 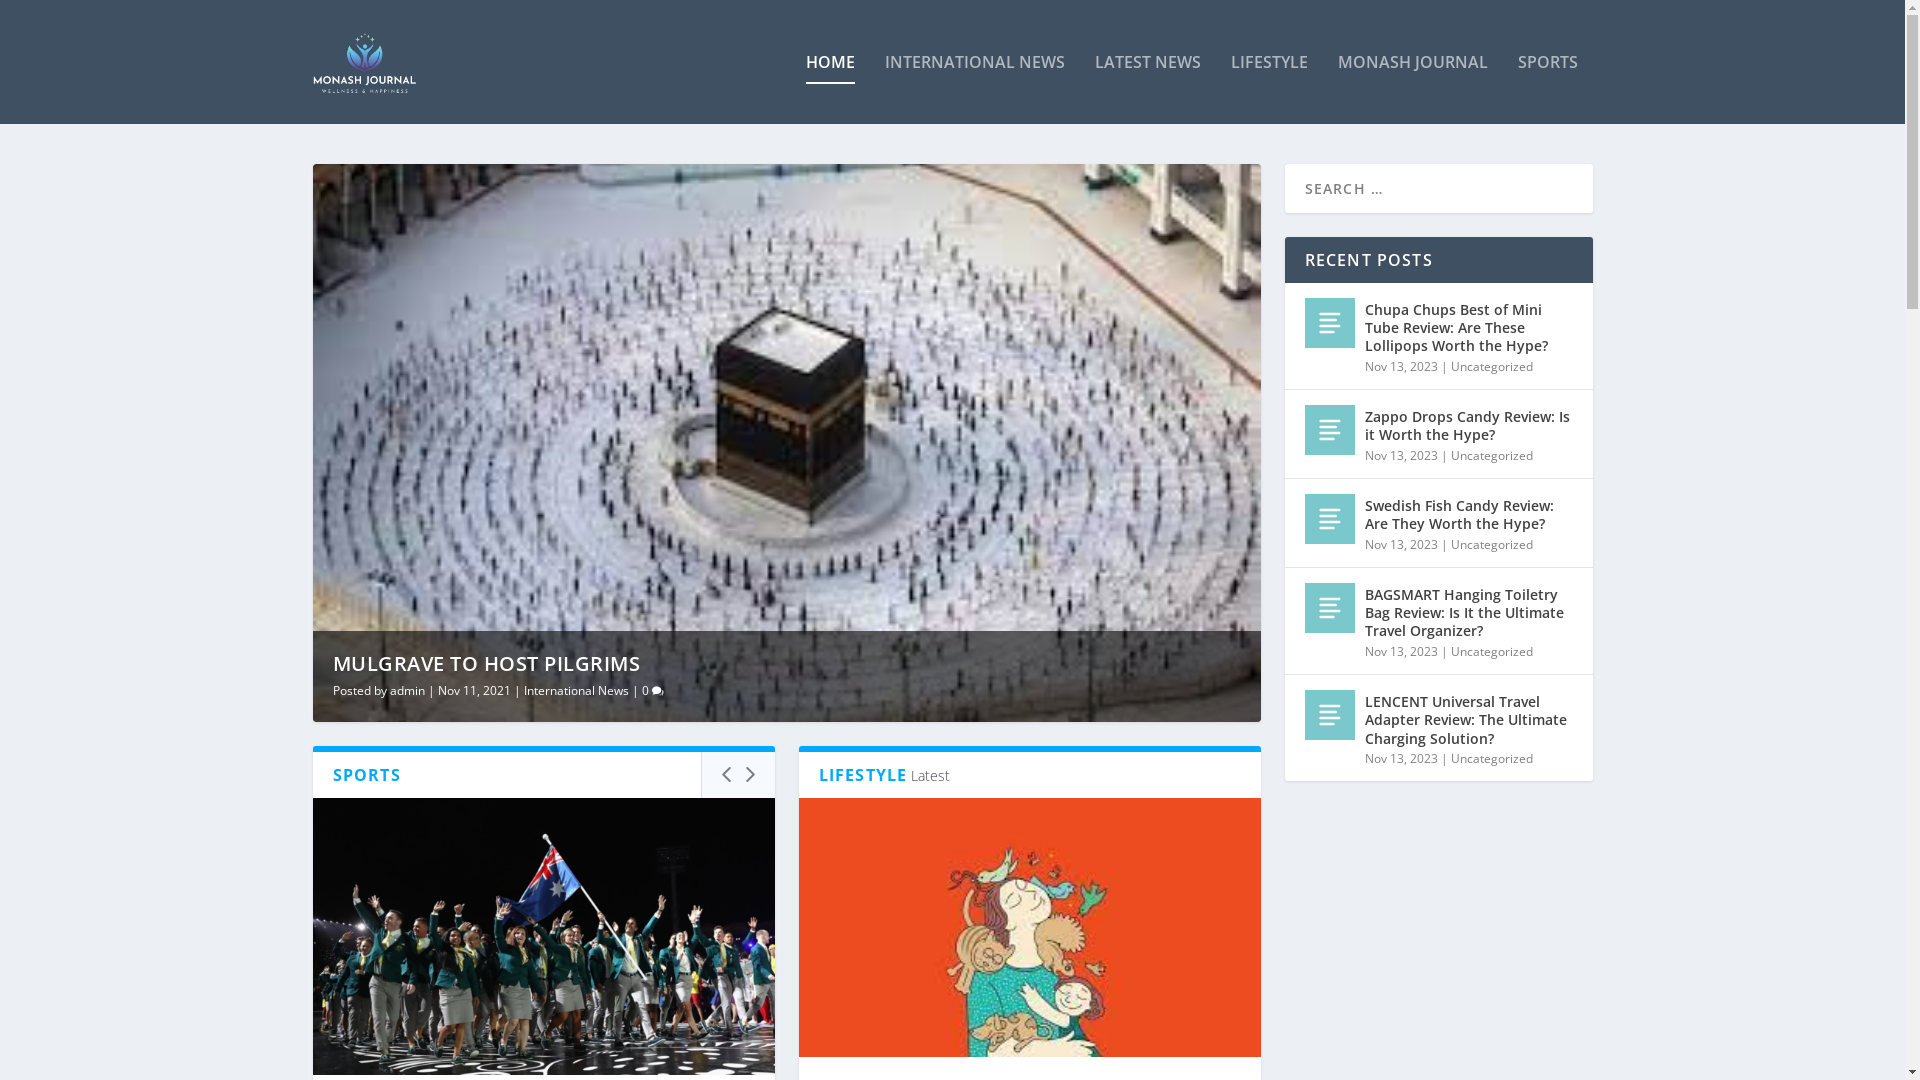 What do you see at coordinates (1491, 455) in the screenshot?
I see `Uncategorized` at bounding box center [1491, 455].